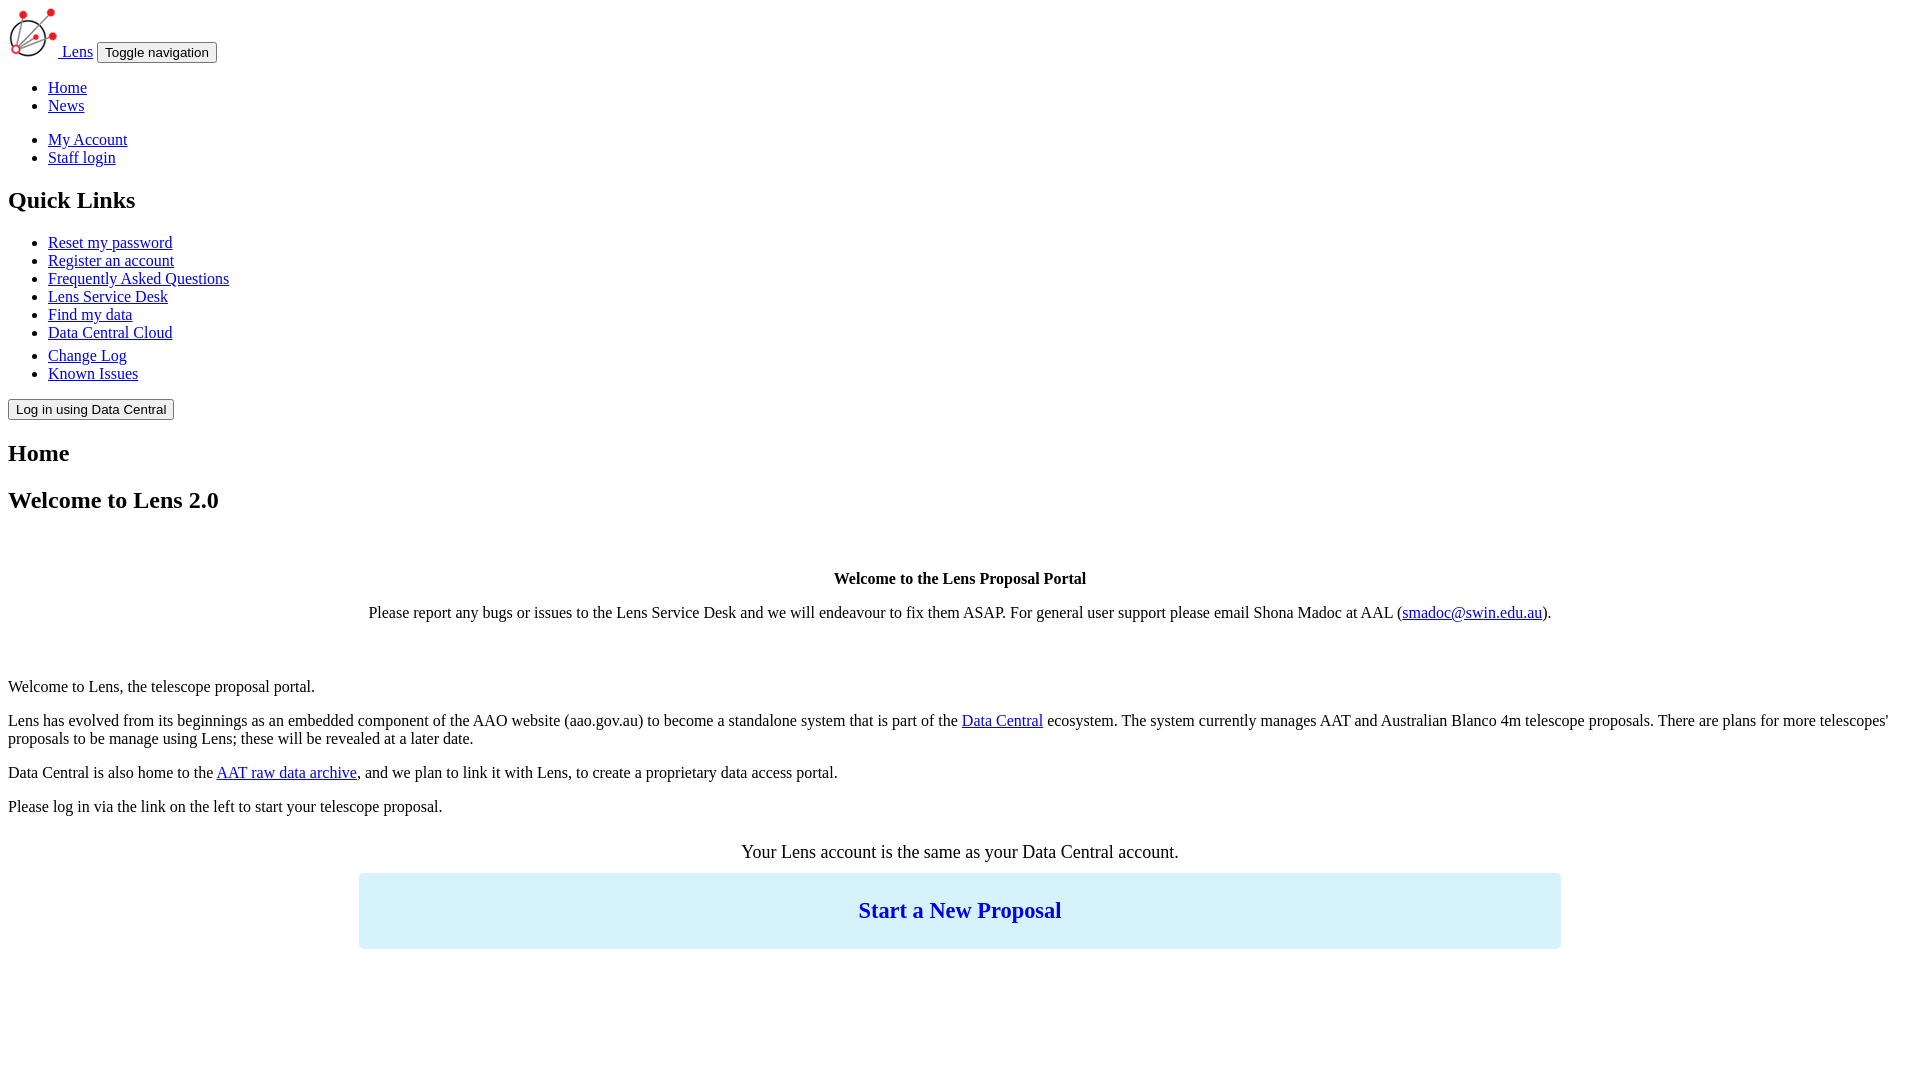 The width and height of the screenshot is (1920, 1080). Describe the element at coordinates (108, 296) in the screenshot. I see `Lens Service Desk` at that location.